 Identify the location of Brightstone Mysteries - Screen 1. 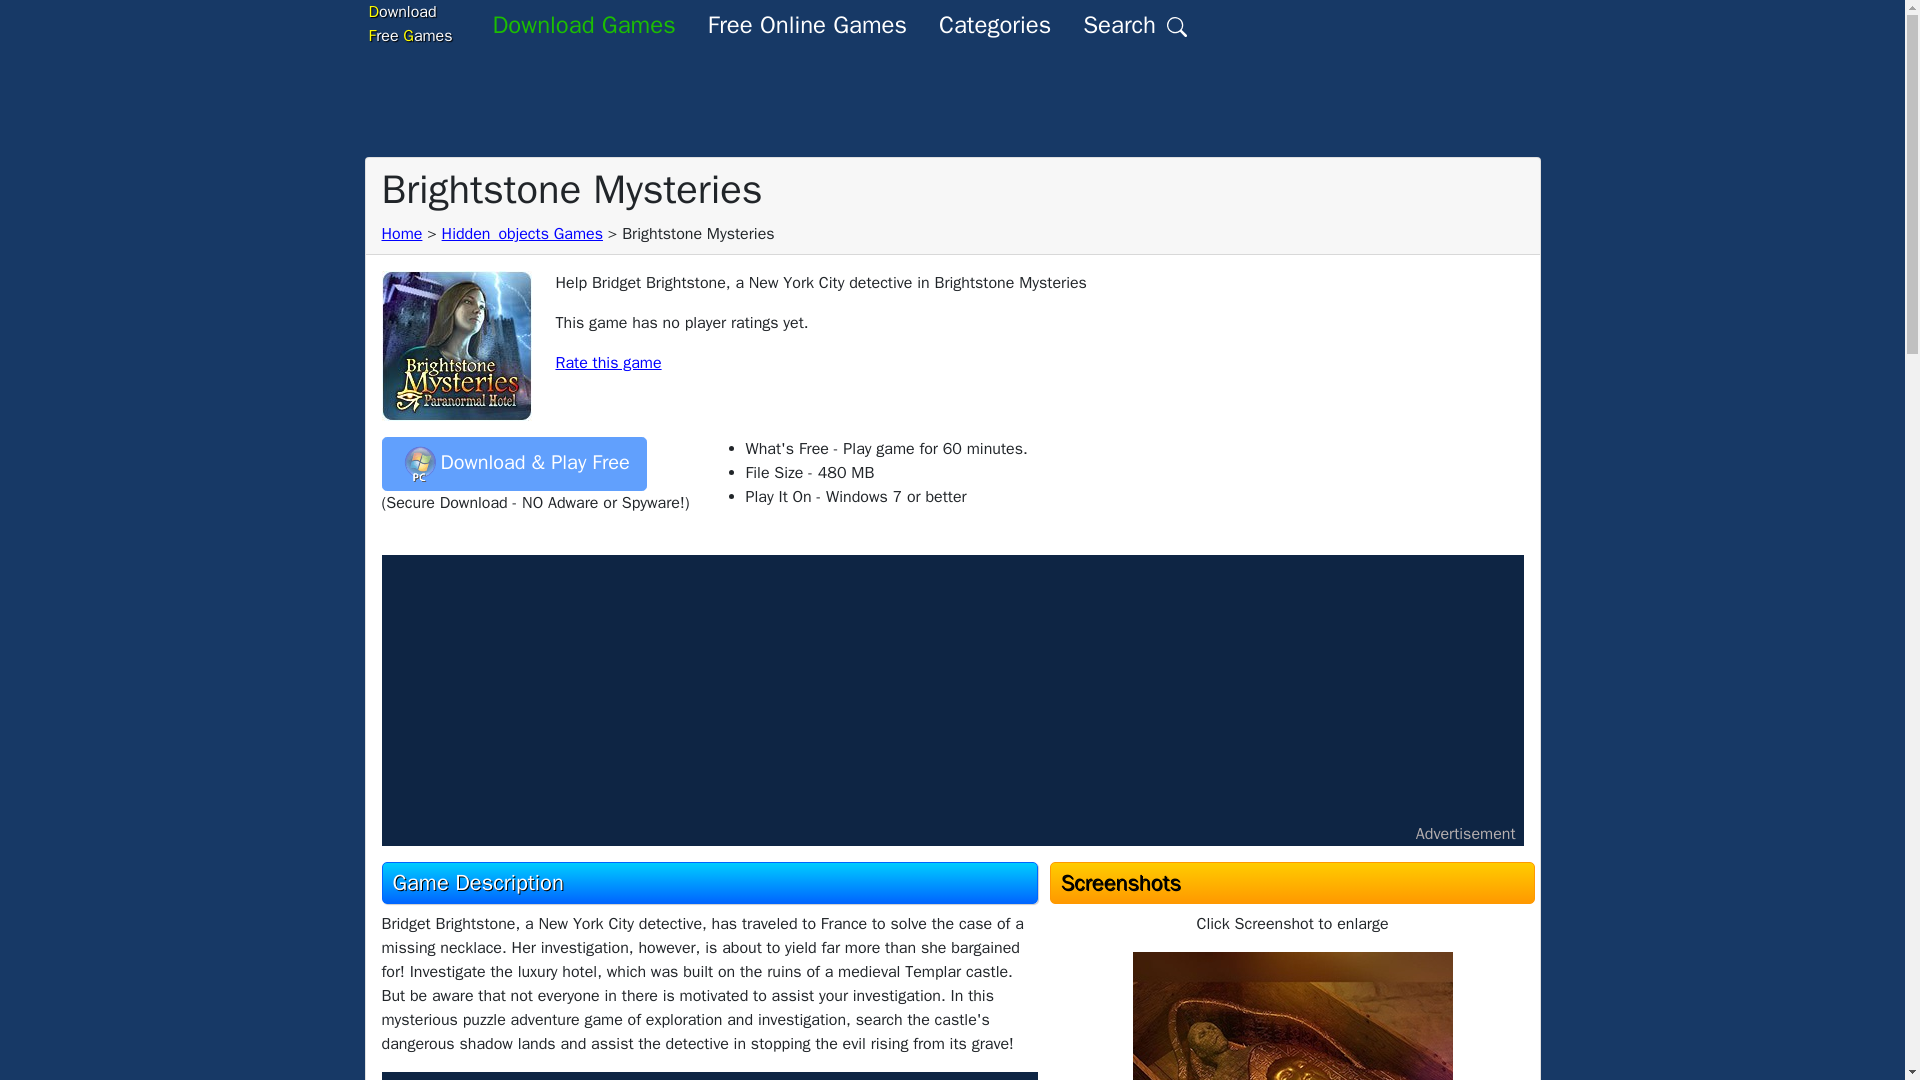
(402, 234).